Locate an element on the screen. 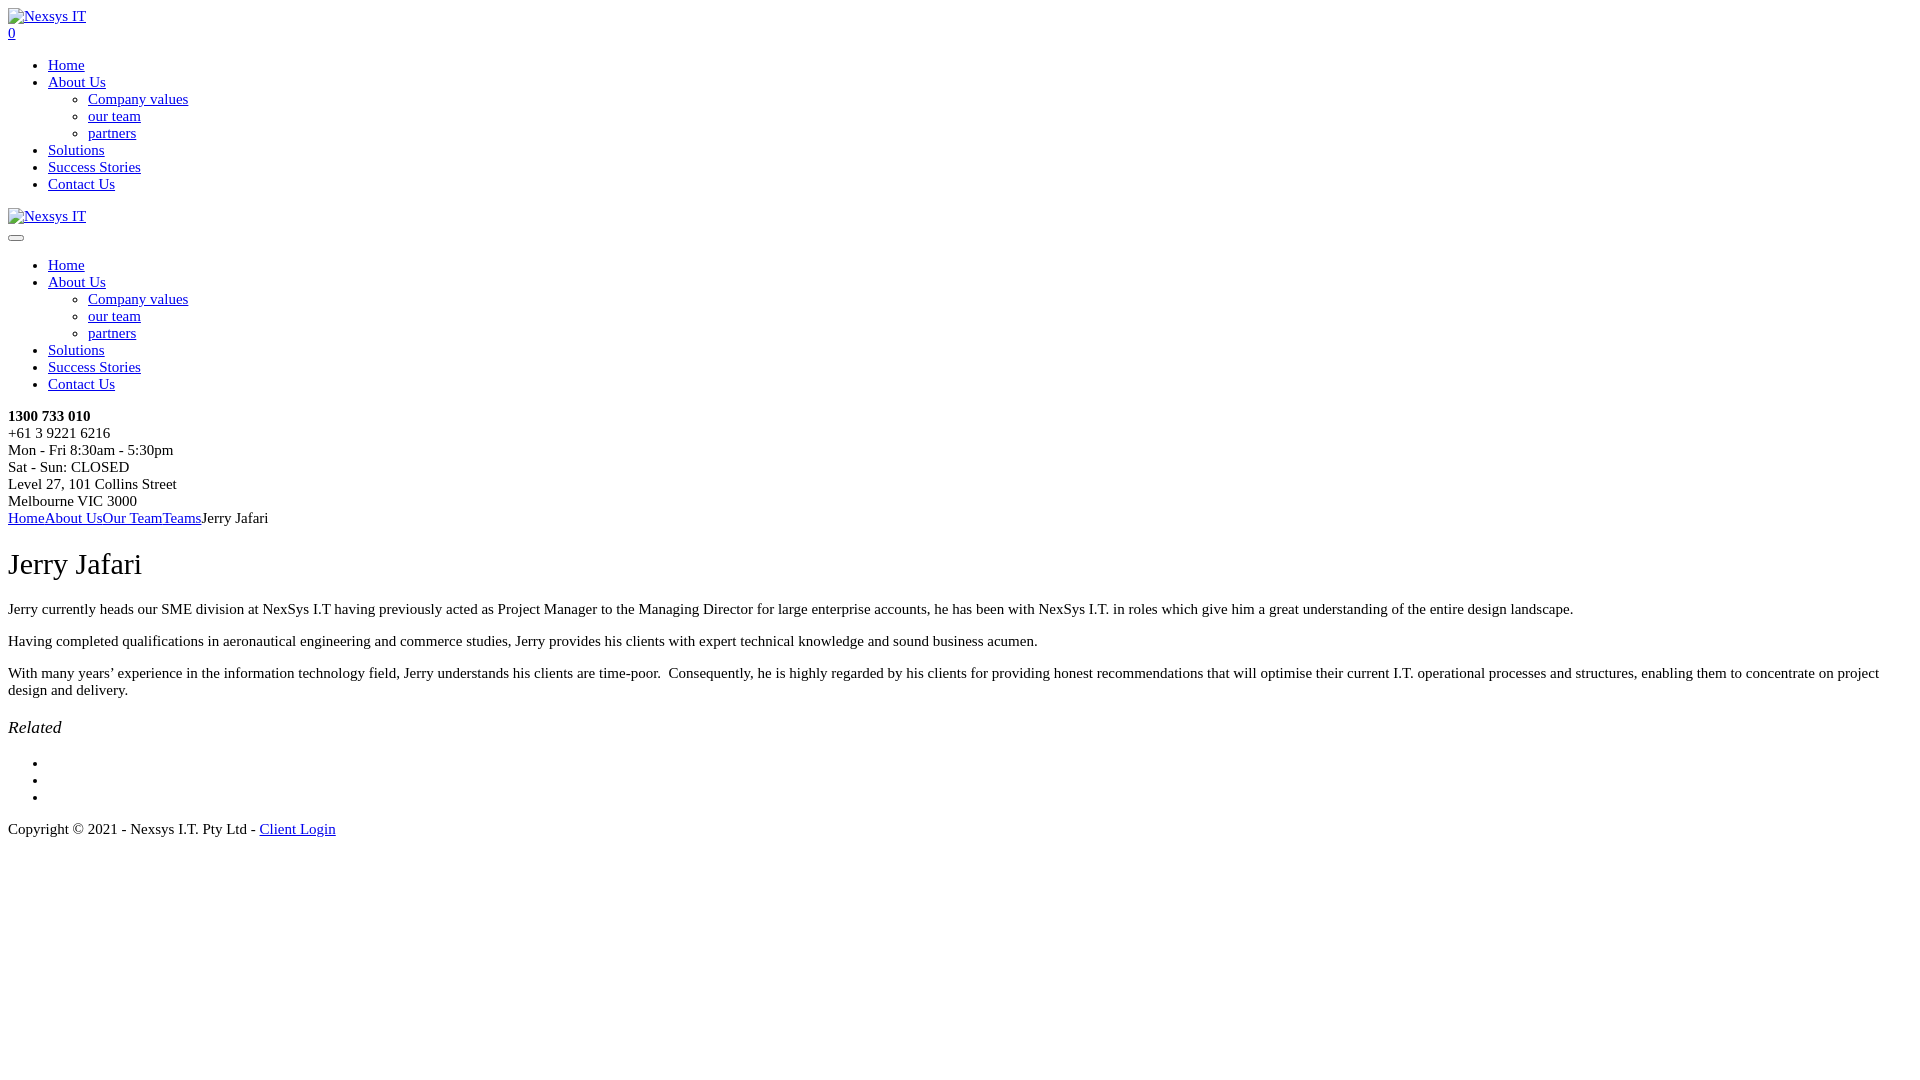 The width and height of the screenshot is (1920, 1080). Success Stories is located at coordinates (94, 167).